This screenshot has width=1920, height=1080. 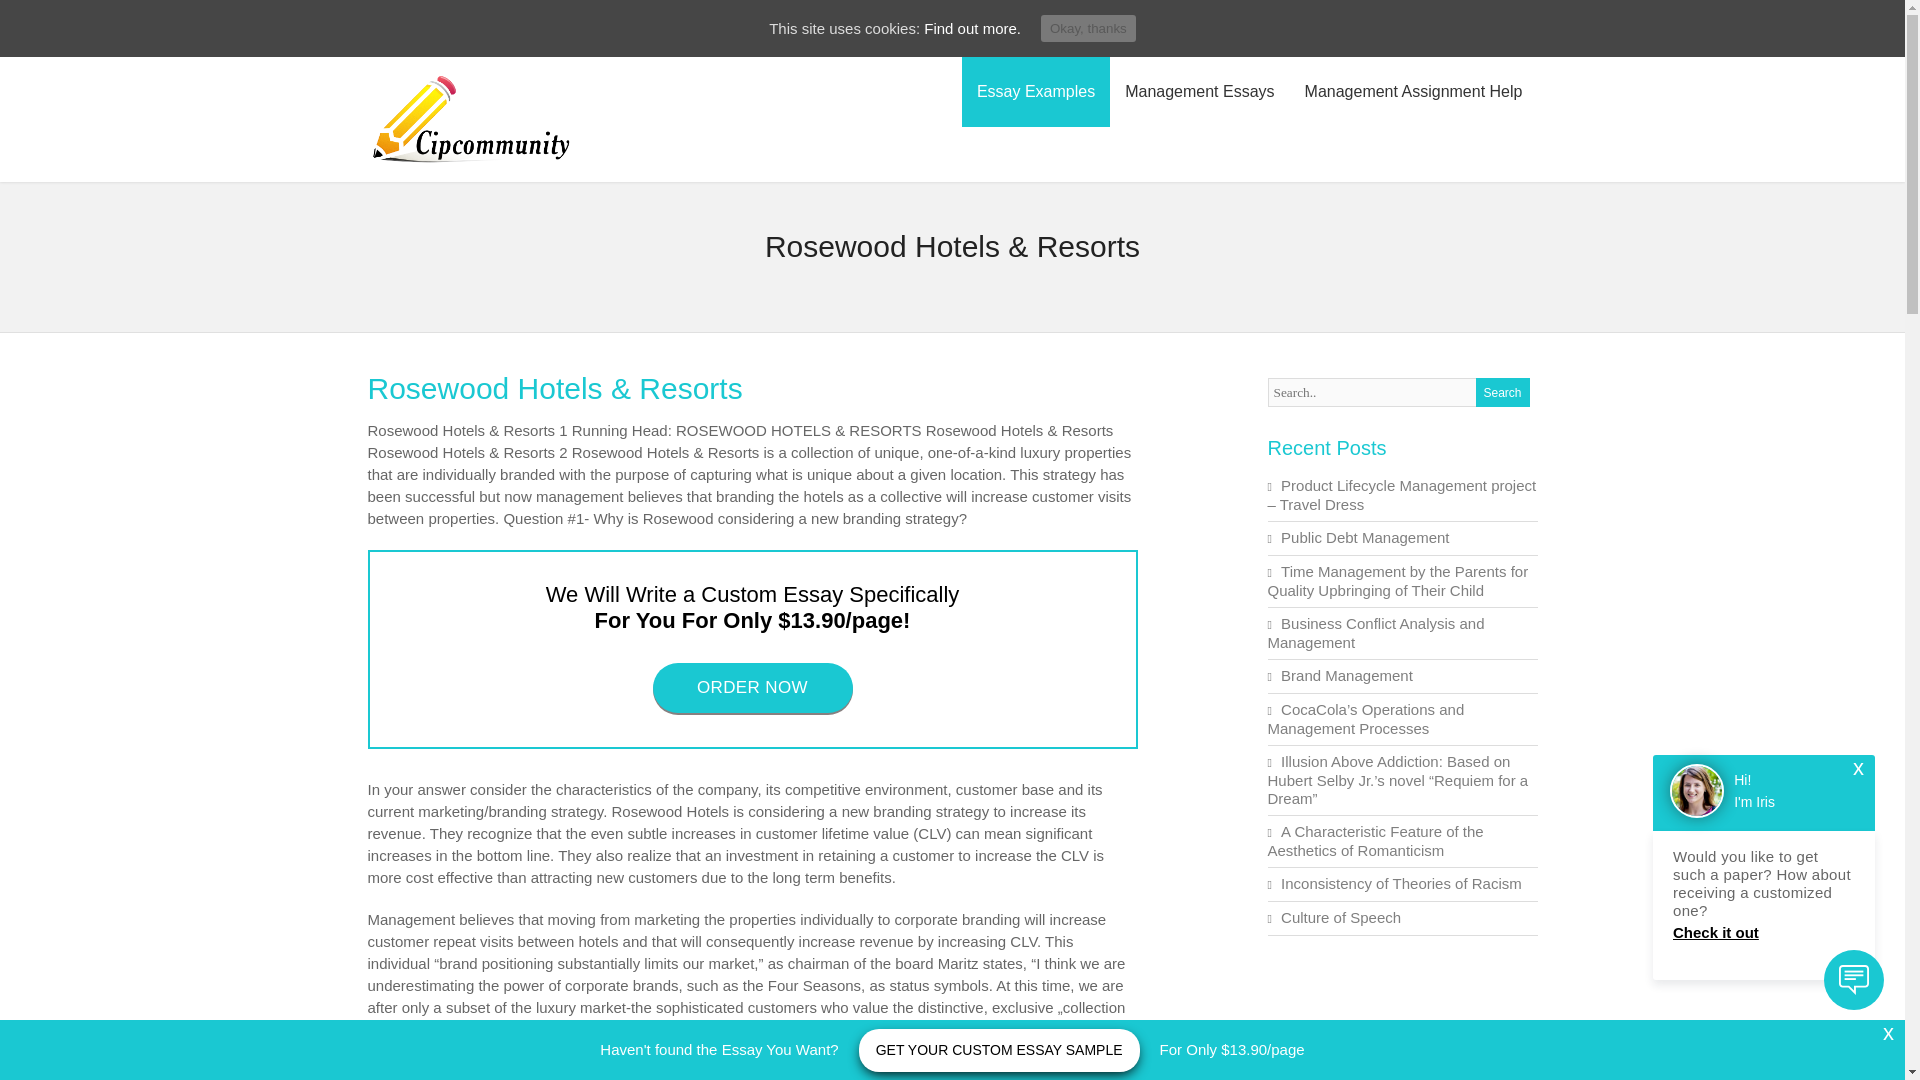 I want to click on Business Conflict Analysis and Management, so click(x=1376, y=632).